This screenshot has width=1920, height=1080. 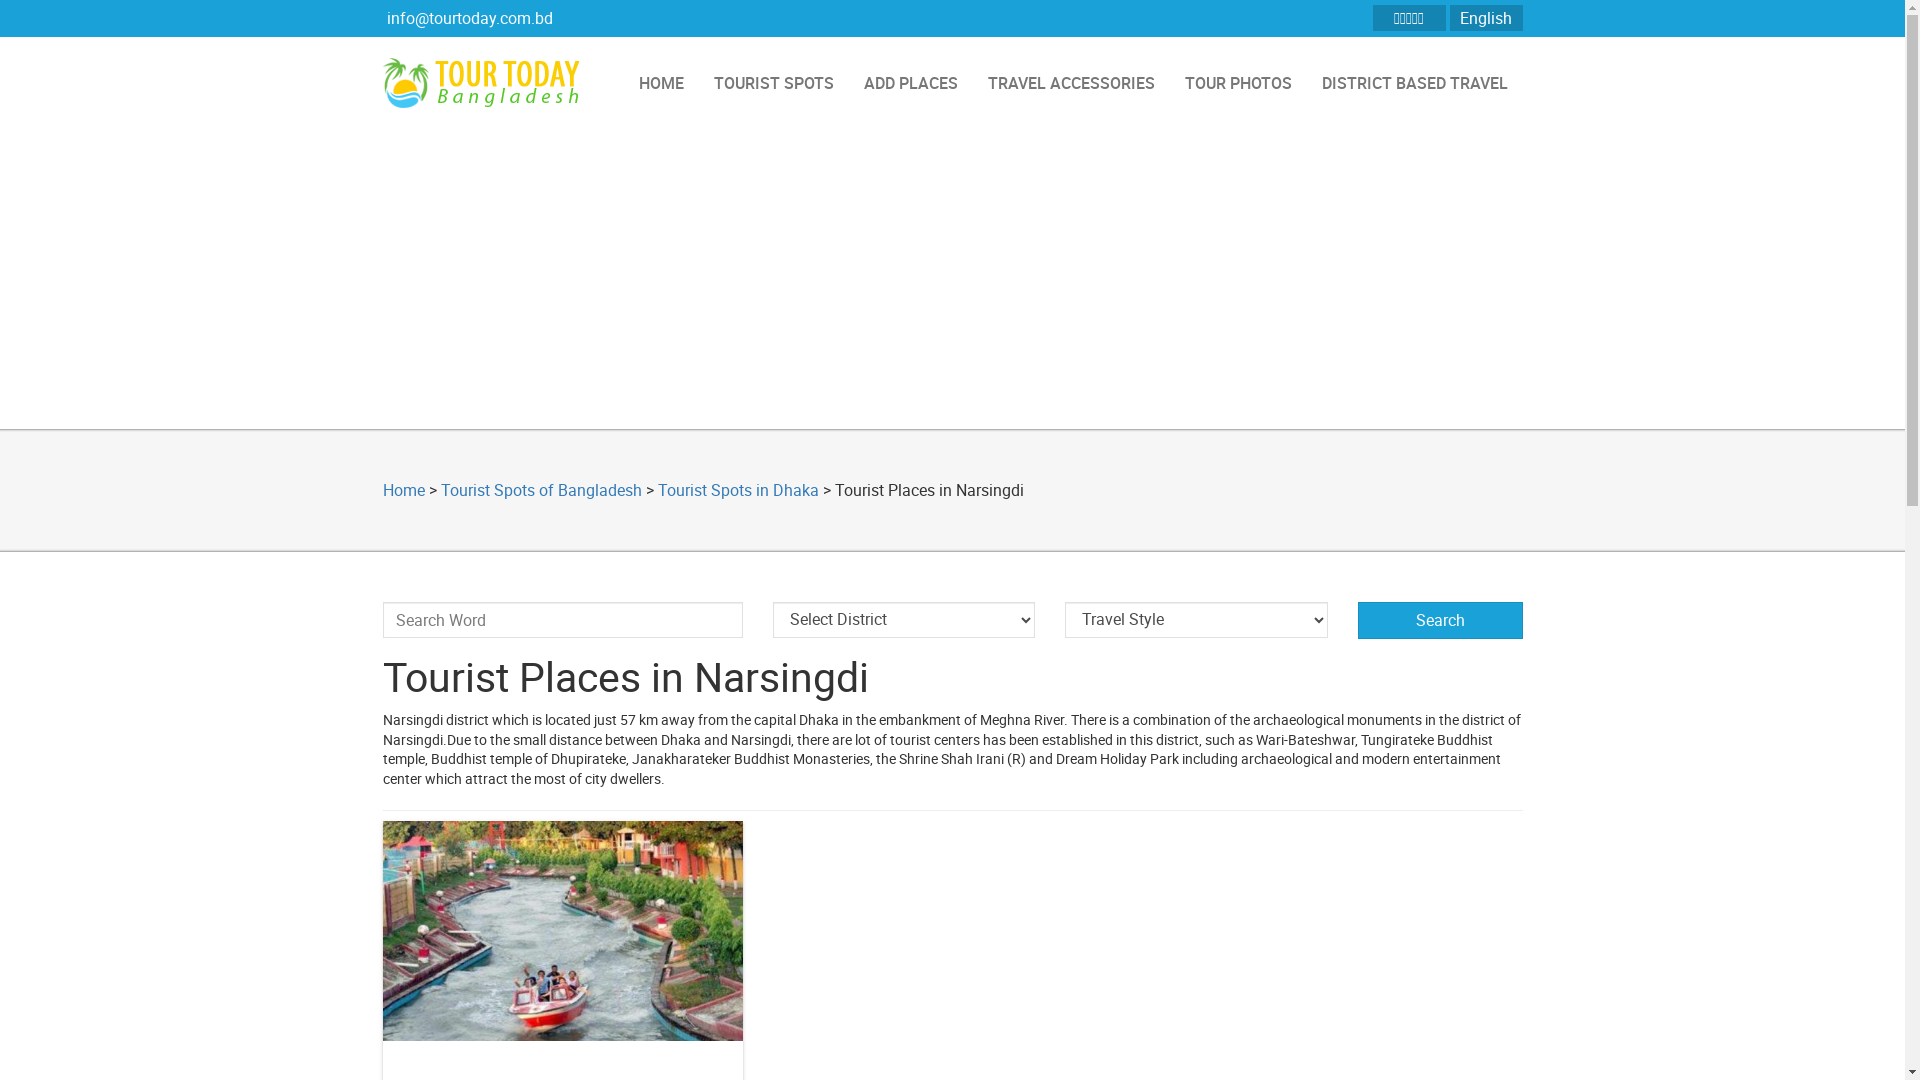 What do you see at coordinates (738, 490) in the screenshot?
I see `Tourist Spots in Dhaka` at bounding box center [738, 490].